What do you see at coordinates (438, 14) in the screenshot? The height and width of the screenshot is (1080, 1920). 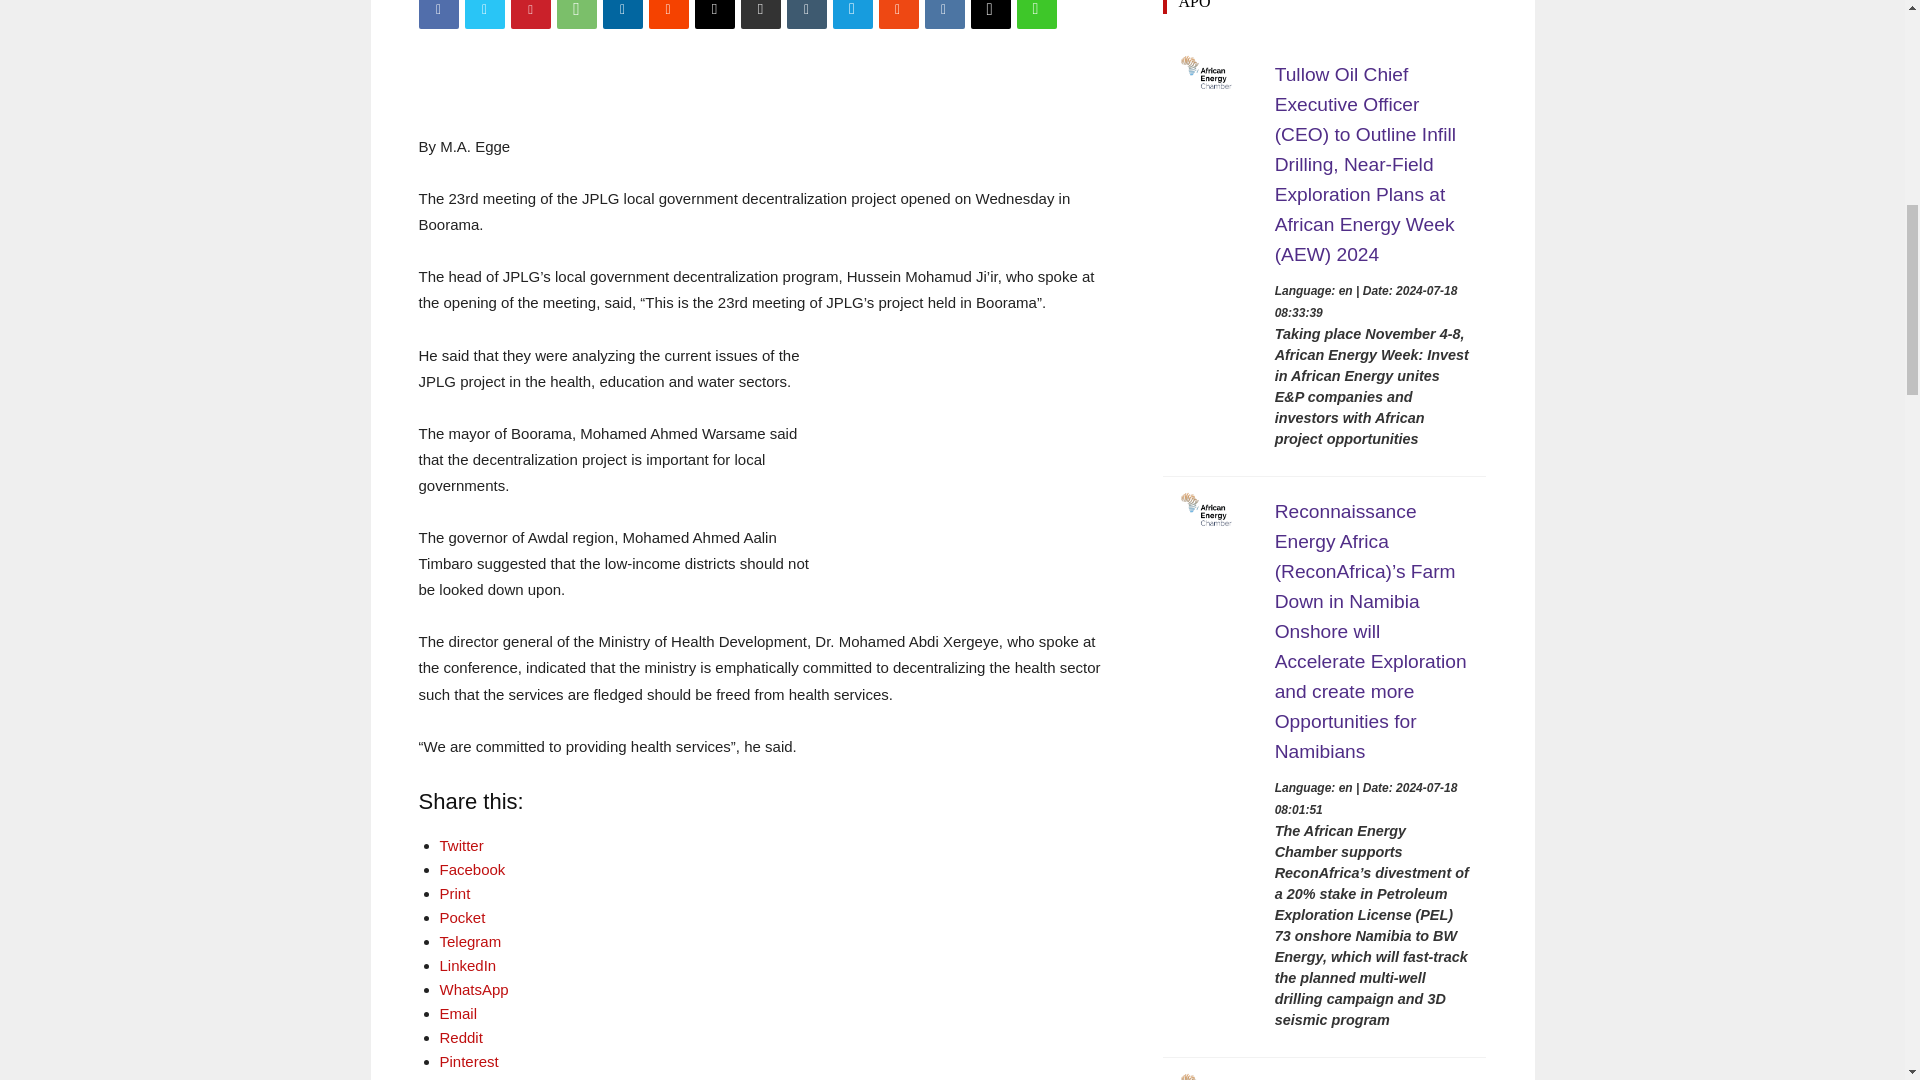 I see `Facebook` at bounding box center [438, 14].